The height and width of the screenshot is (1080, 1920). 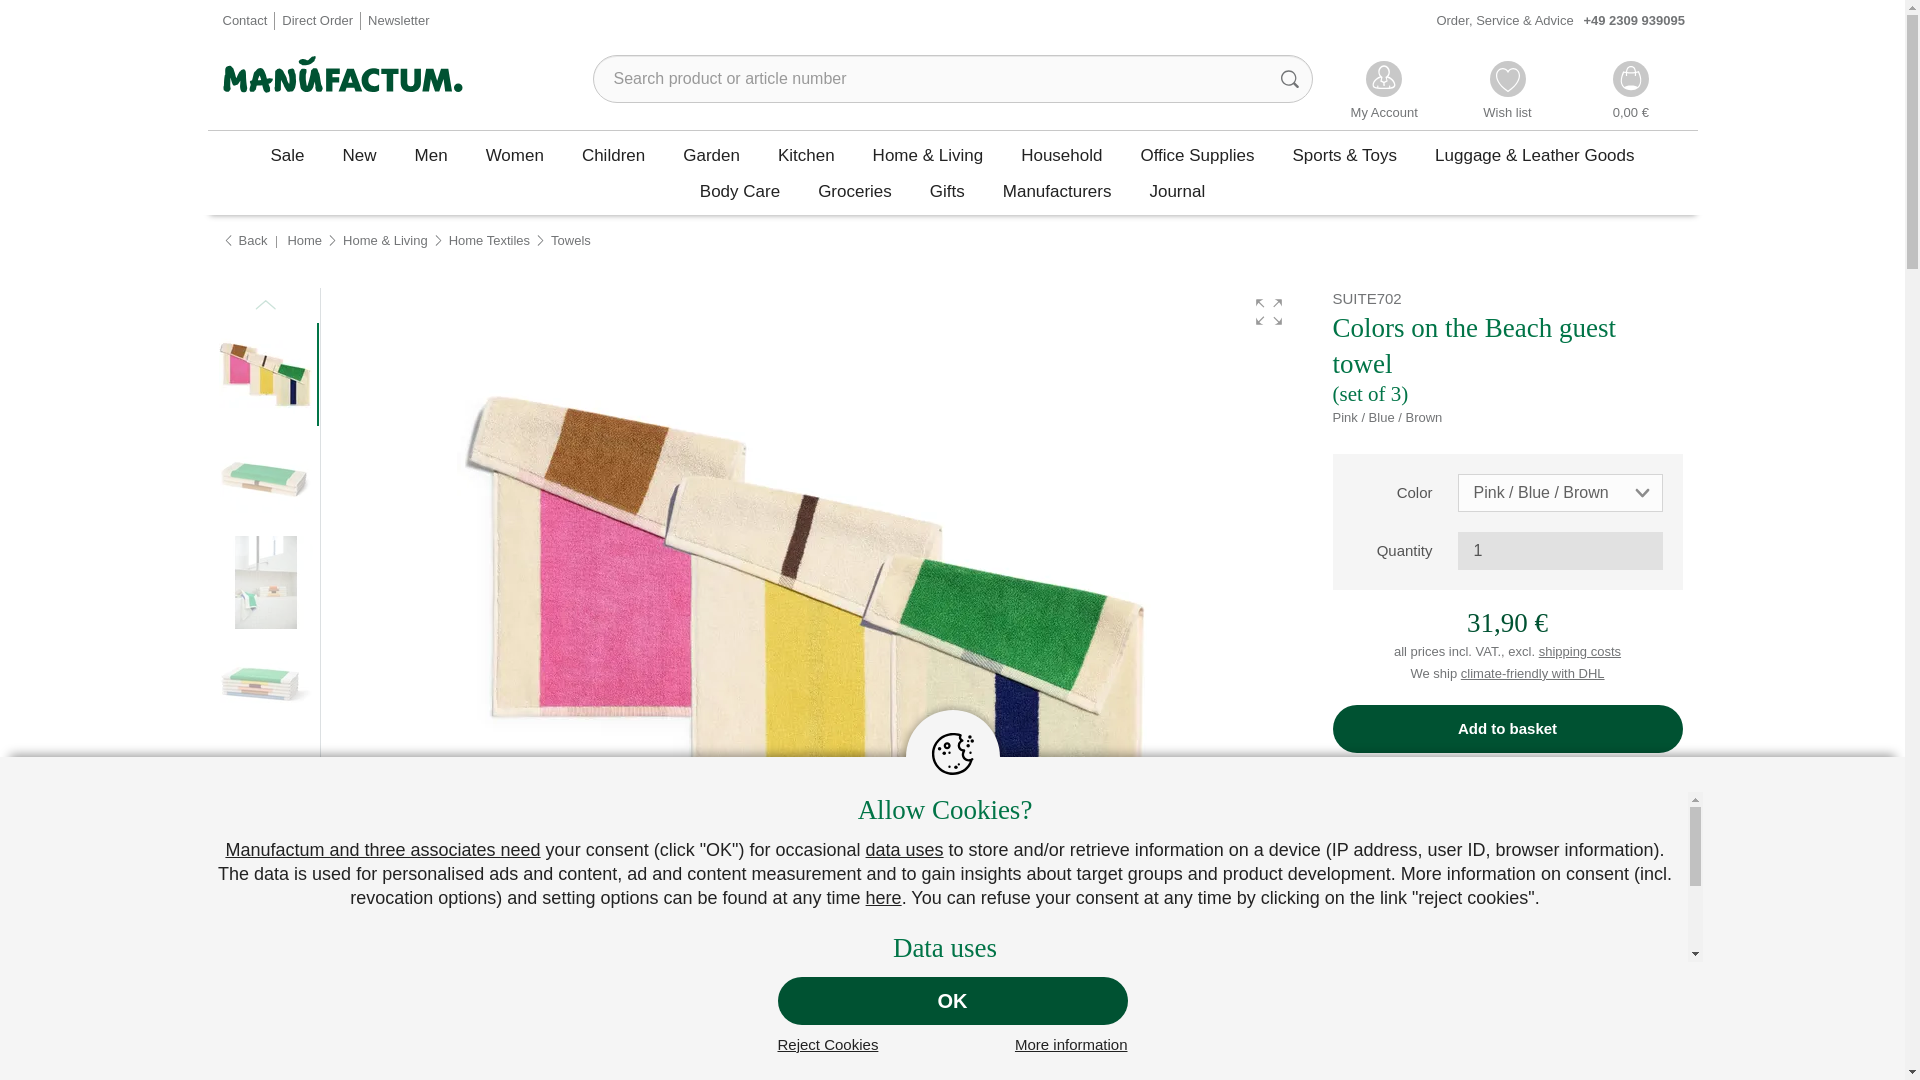 I want to click on Newsletter, so click(x=398, y=22).